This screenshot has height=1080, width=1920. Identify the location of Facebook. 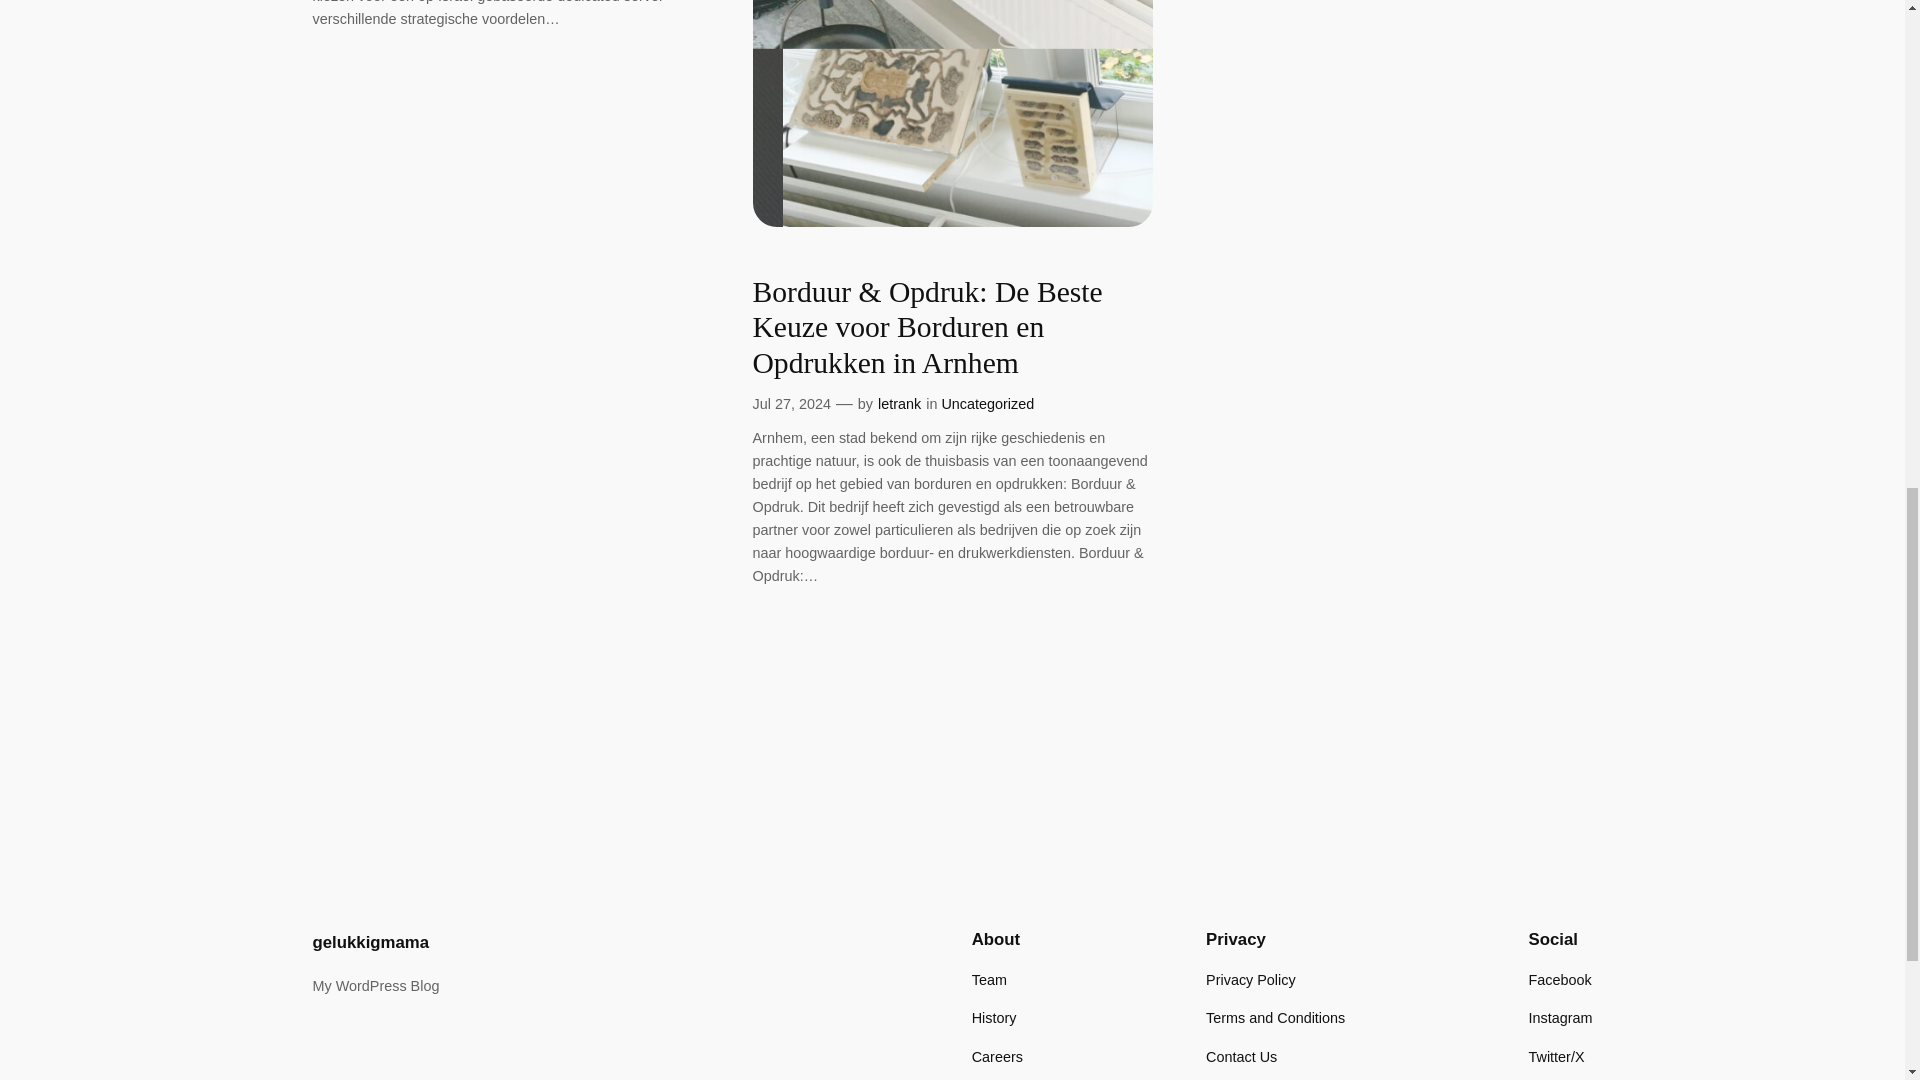
(1560, 980).